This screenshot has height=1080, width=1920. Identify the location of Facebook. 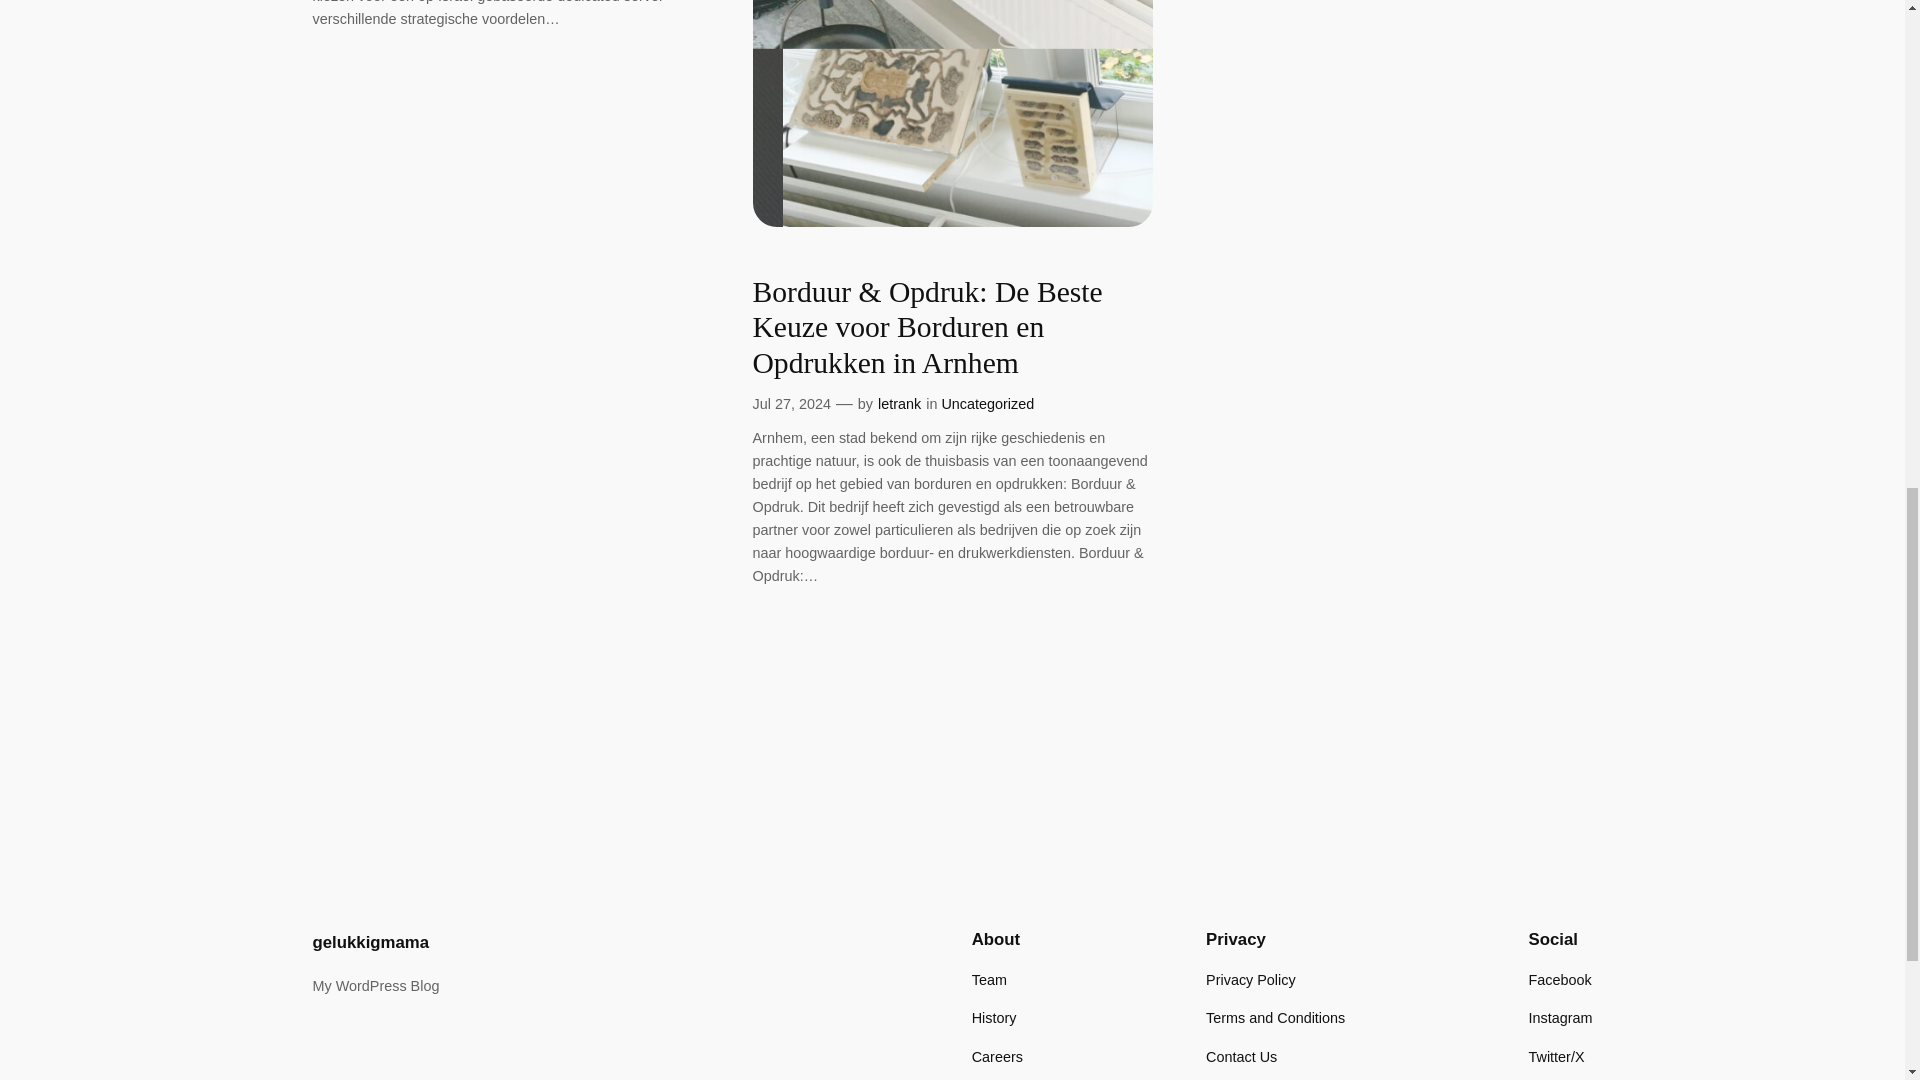
(1560, 980).